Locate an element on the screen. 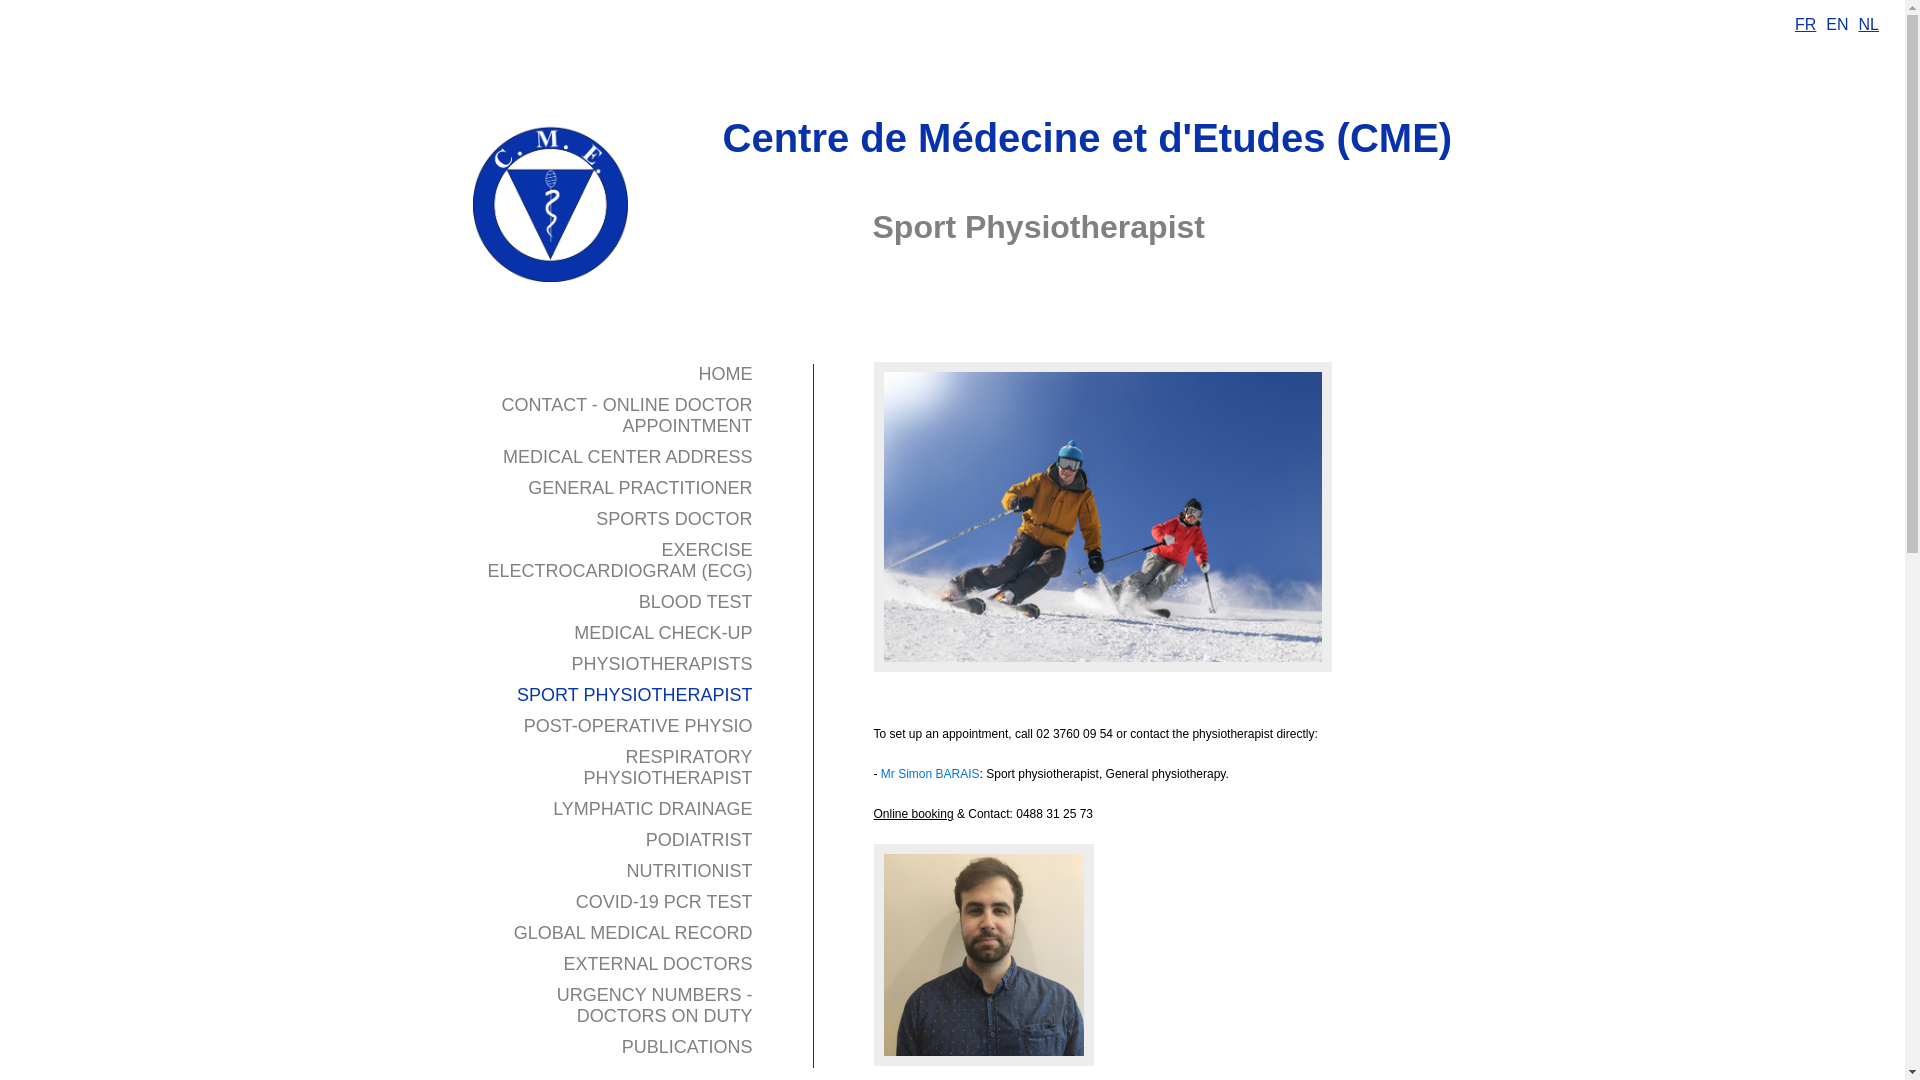 The height and width of the screenshot is (1080, 1920). NUTRITIONIST is located at coordinates (689, 891).